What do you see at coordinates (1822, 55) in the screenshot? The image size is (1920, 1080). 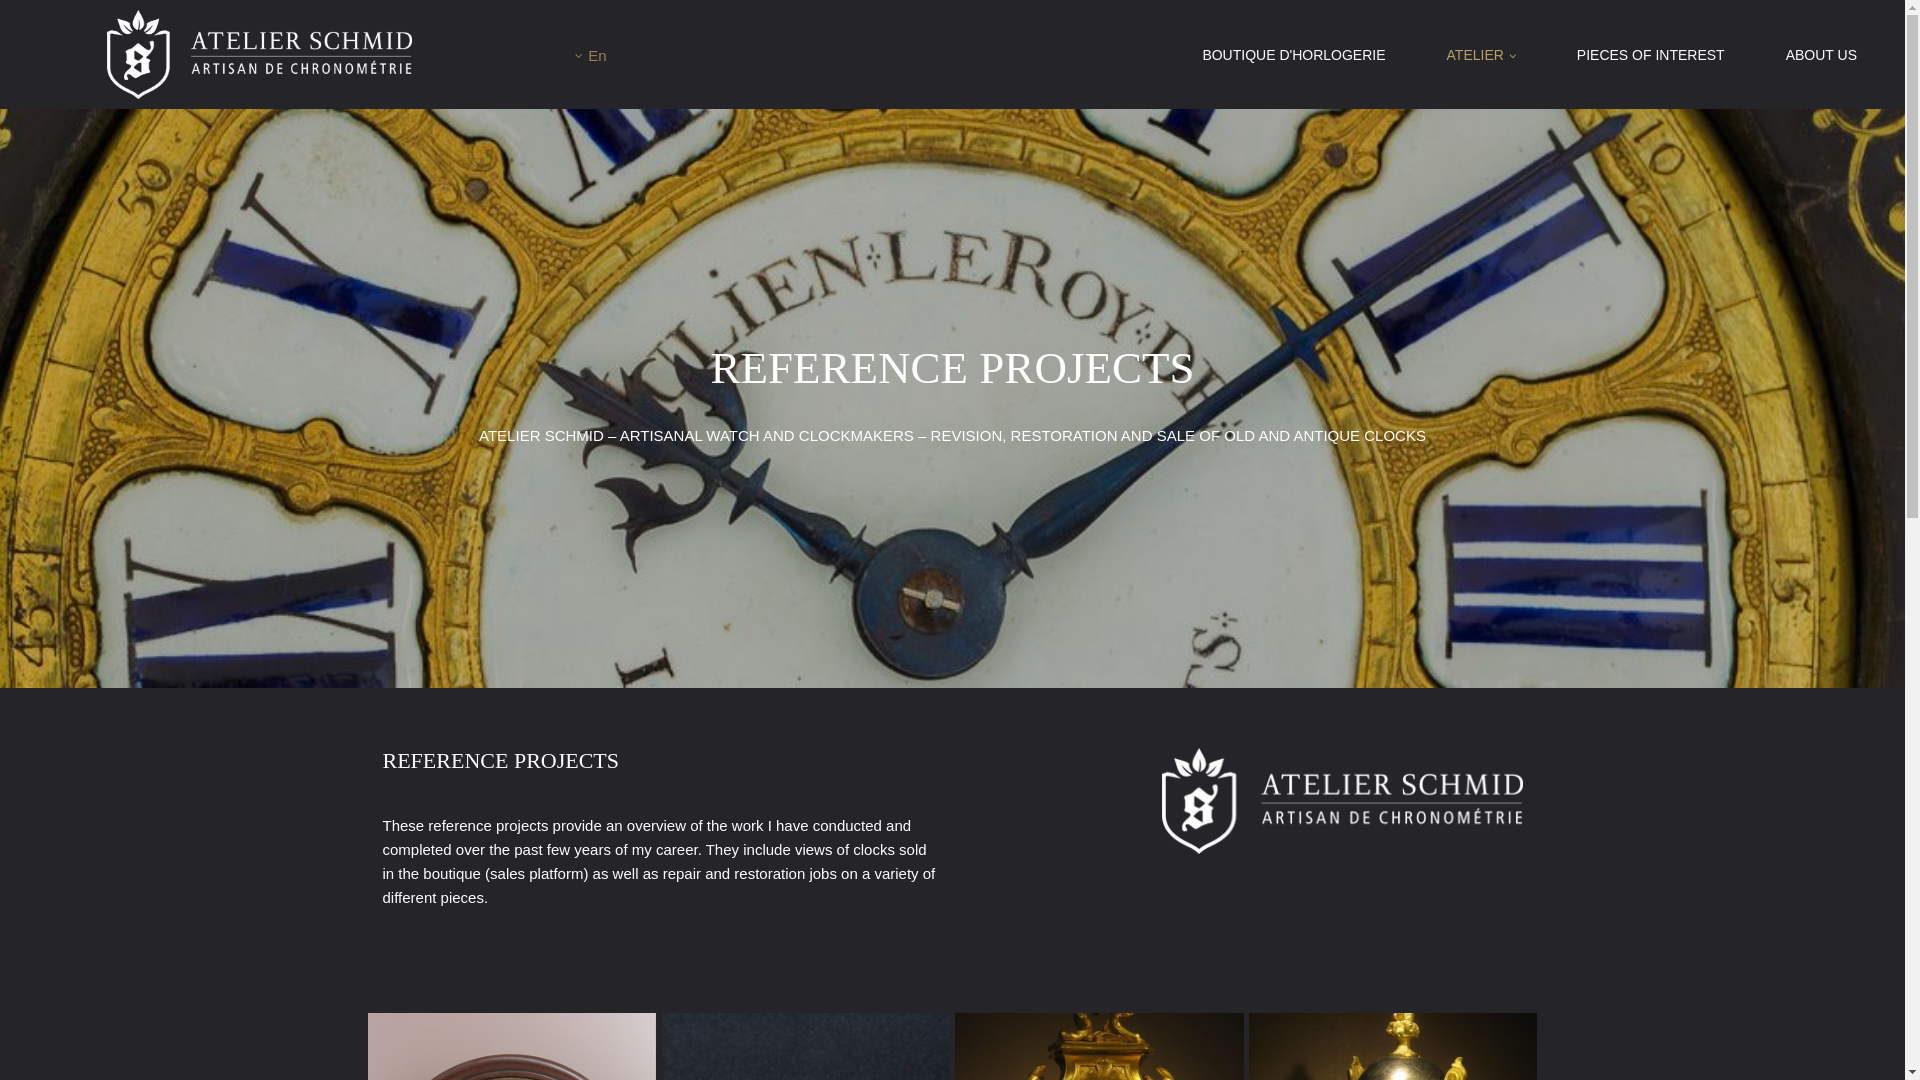 I see `ABOUT US` at bounding box center [1822, 55].